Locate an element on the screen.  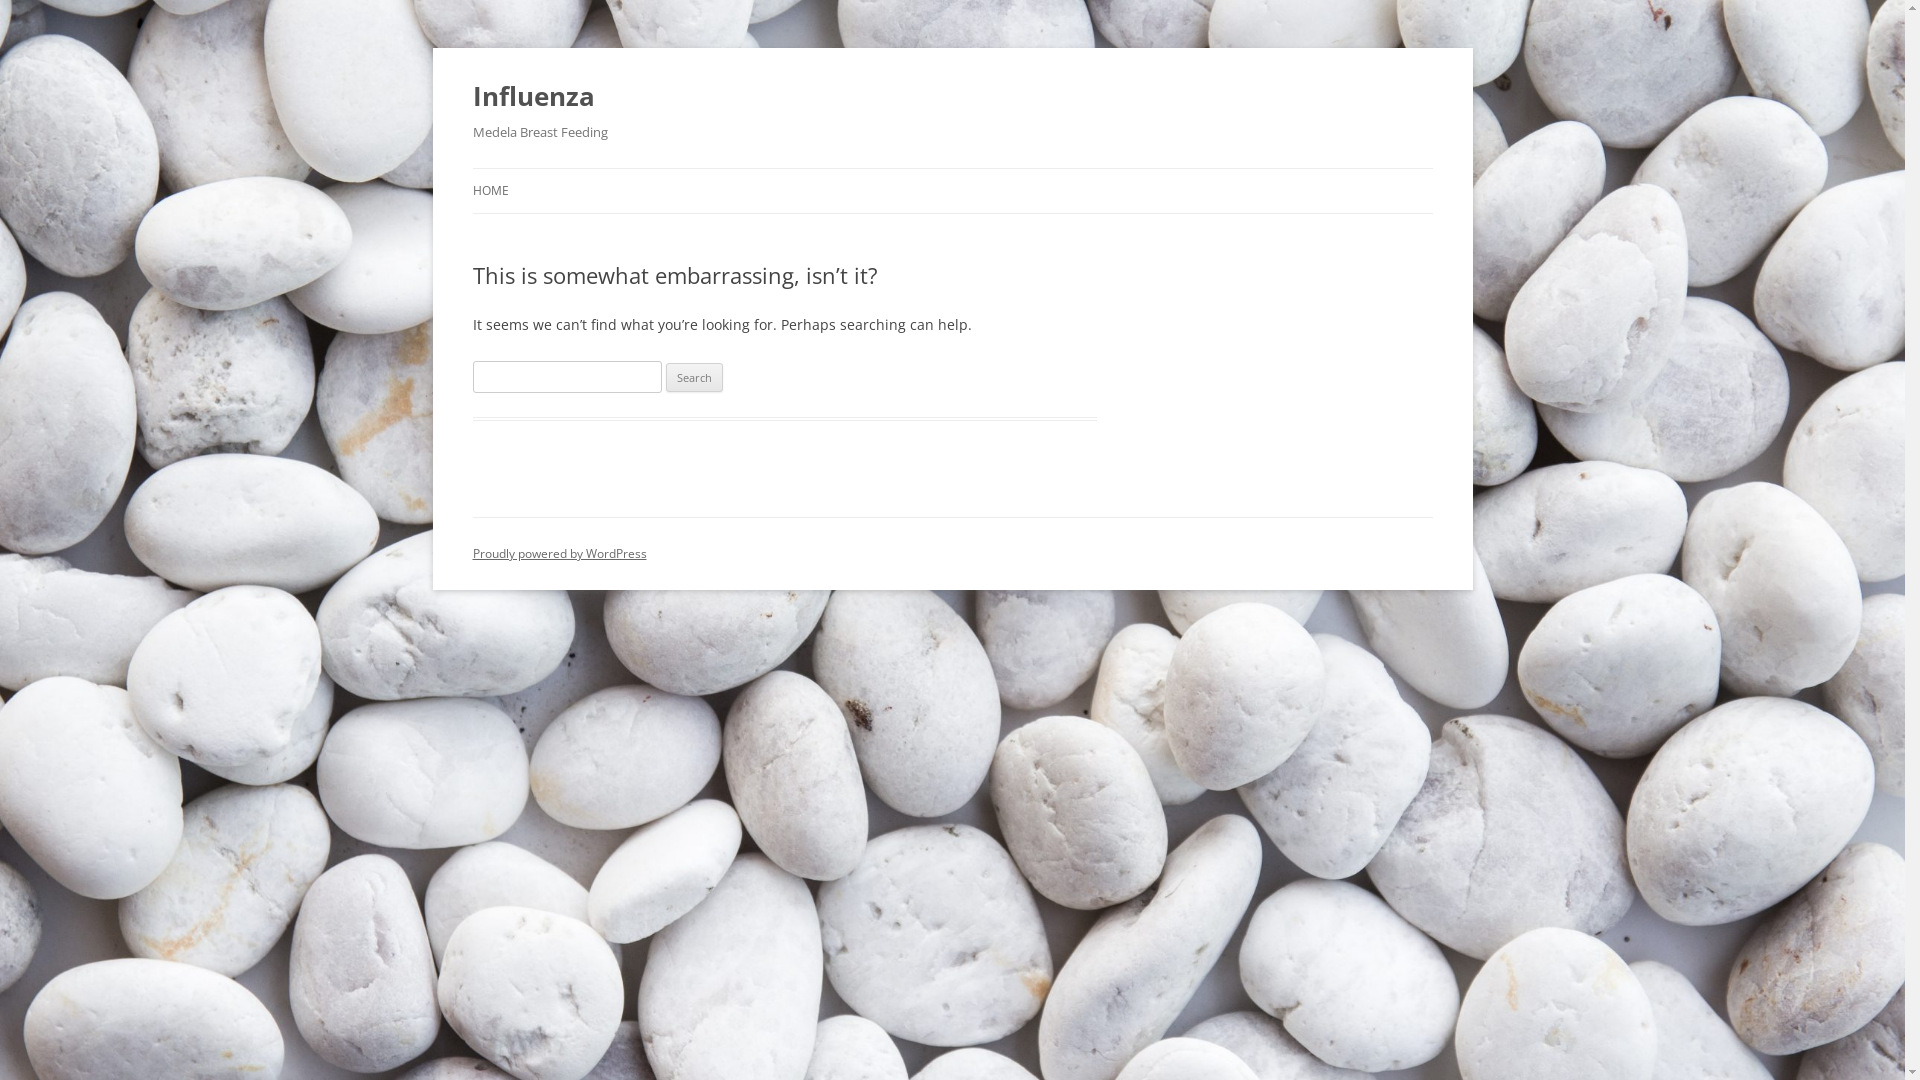
Influenza is located at coordinates (533, 96).